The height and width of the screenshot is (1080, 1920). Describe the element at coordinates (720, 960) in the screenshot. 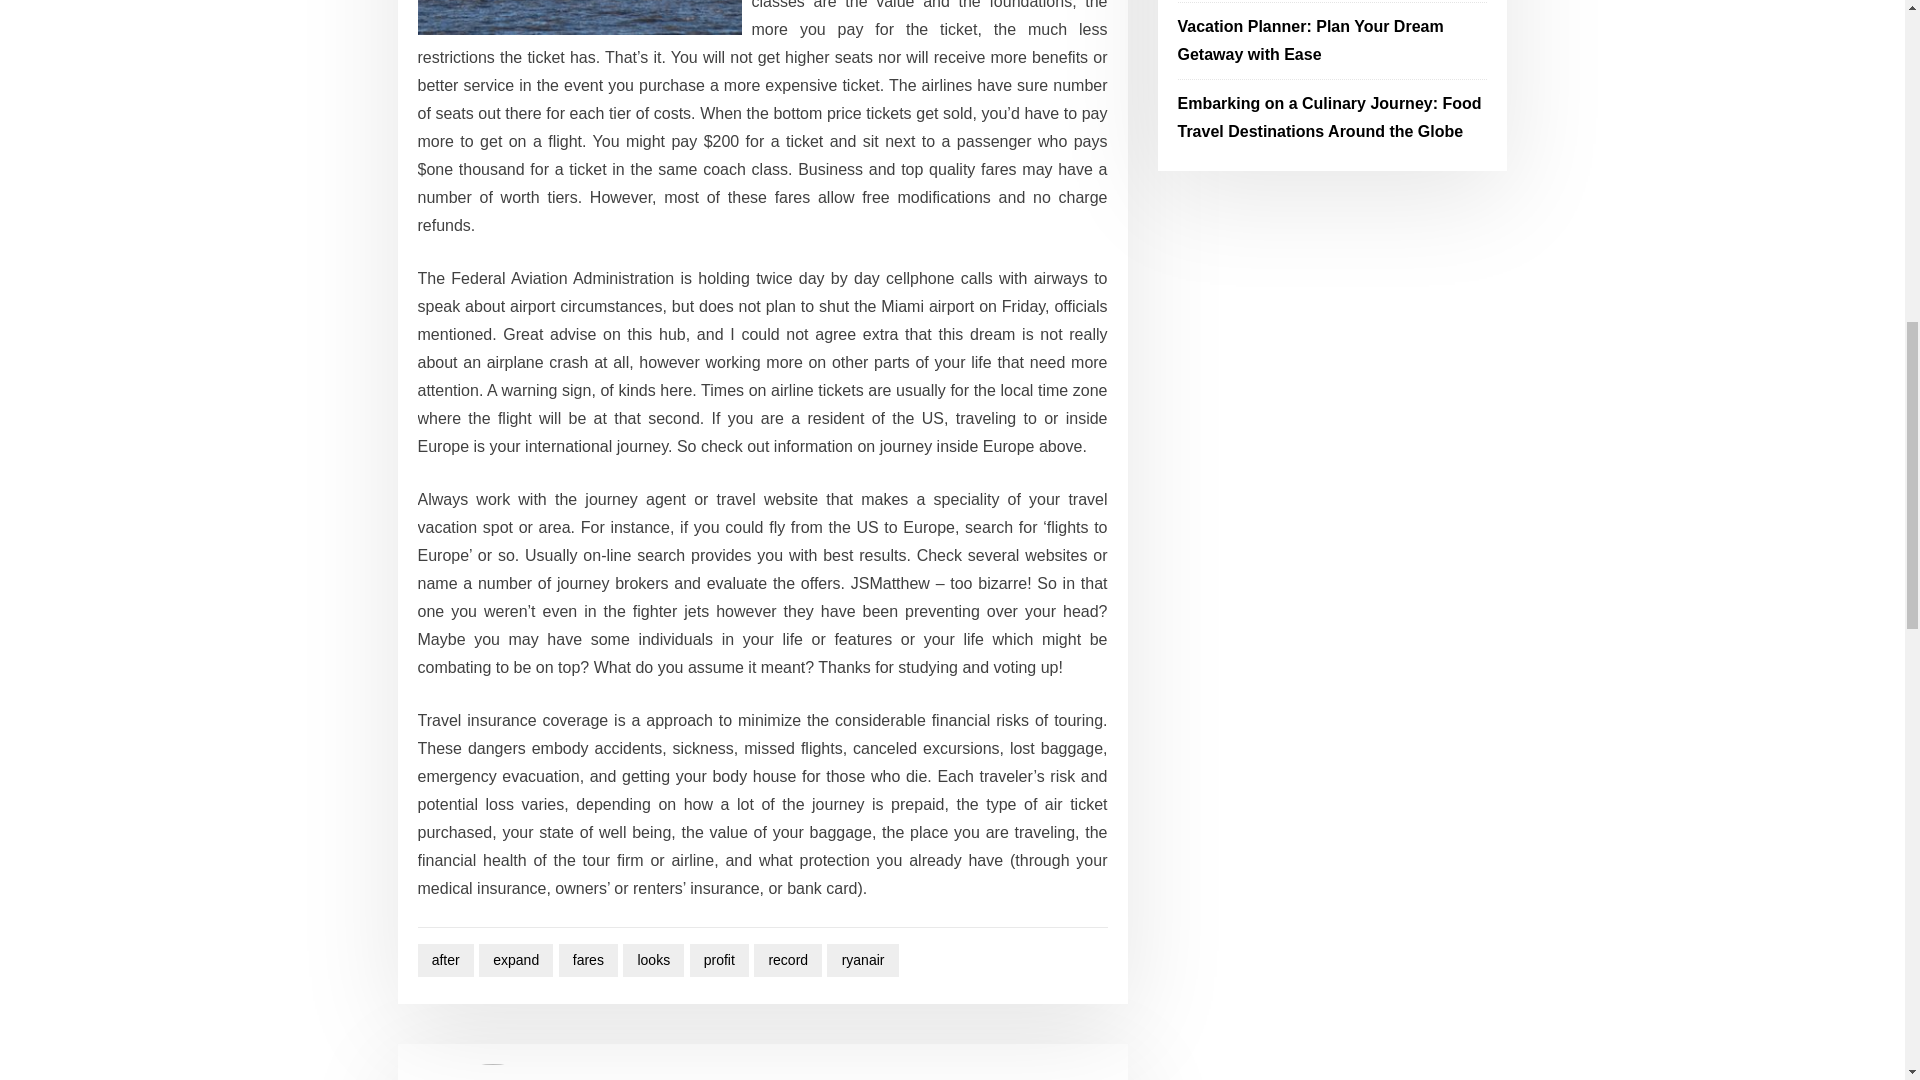

I see `profit` at that location.